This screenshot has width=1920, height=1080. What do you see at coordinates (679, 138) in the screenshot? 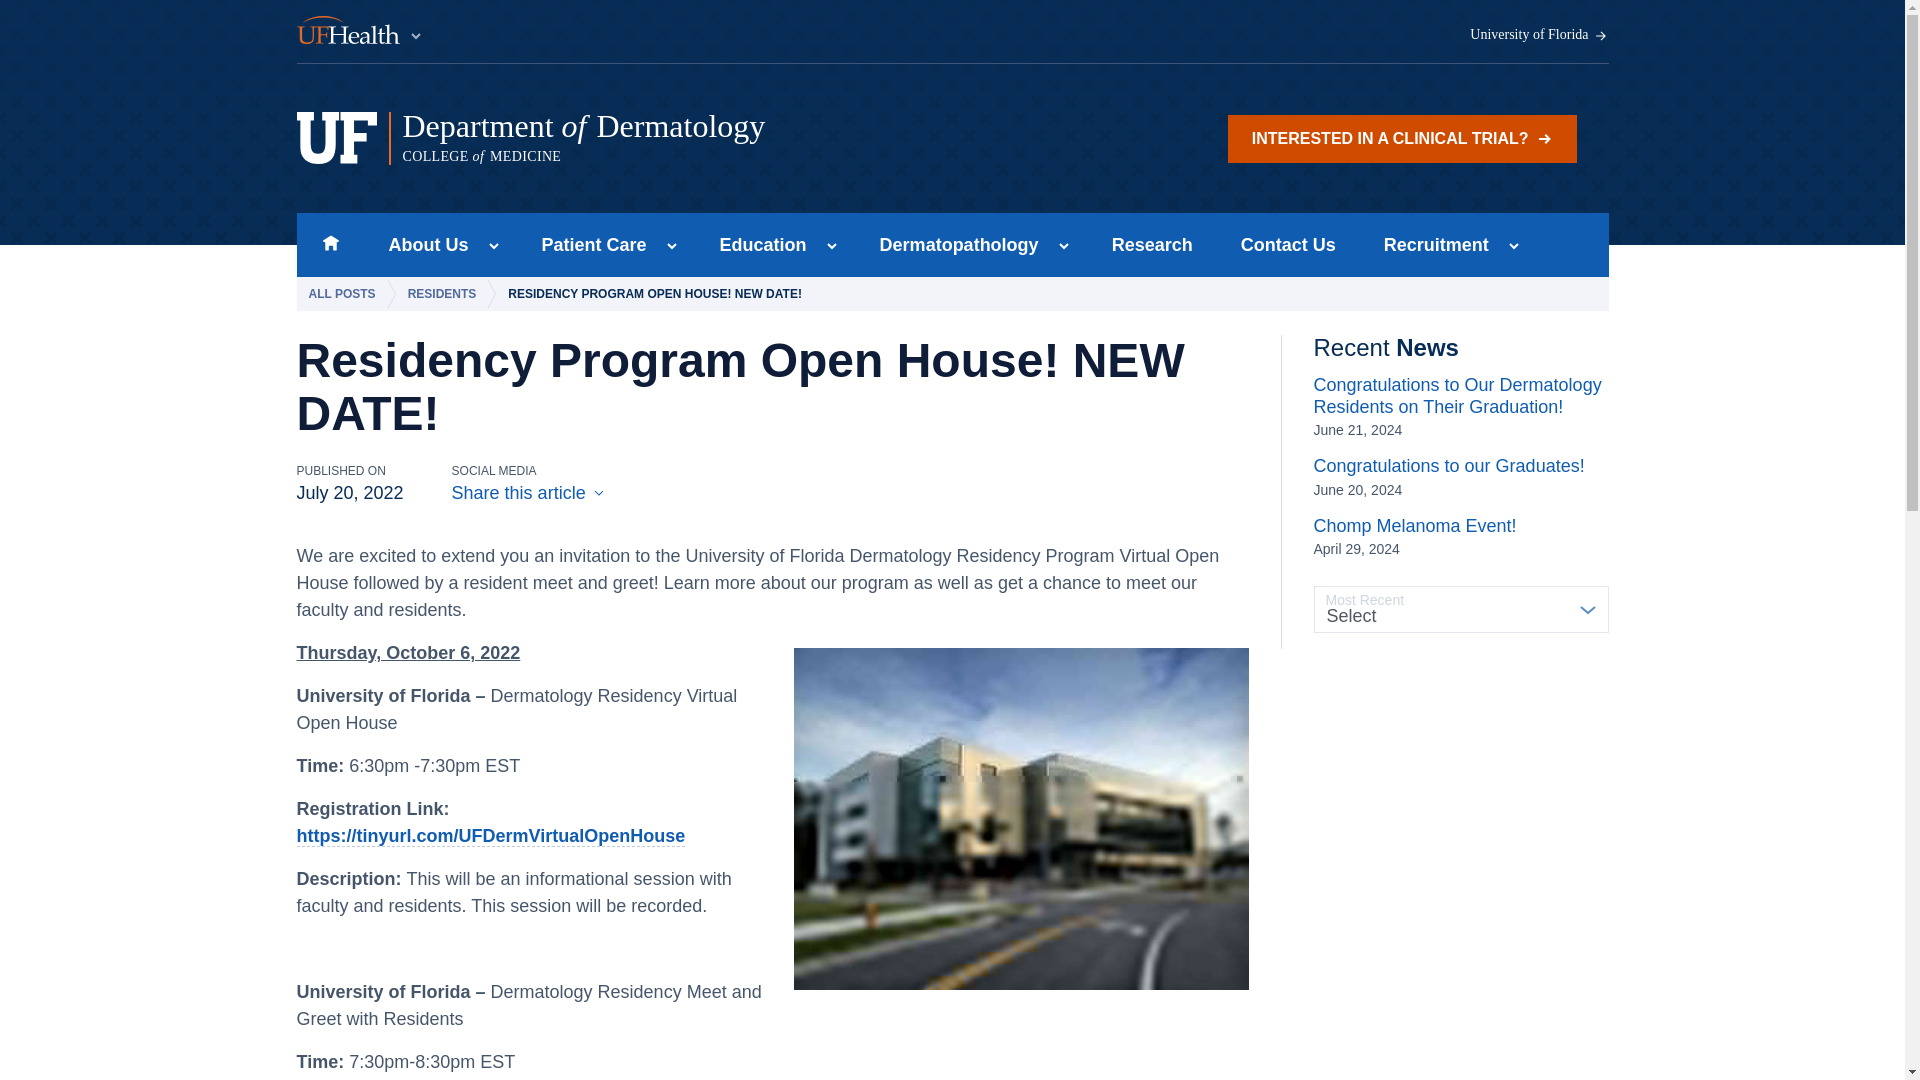
I see `Skip to main content` at bounding box center [679, 138].